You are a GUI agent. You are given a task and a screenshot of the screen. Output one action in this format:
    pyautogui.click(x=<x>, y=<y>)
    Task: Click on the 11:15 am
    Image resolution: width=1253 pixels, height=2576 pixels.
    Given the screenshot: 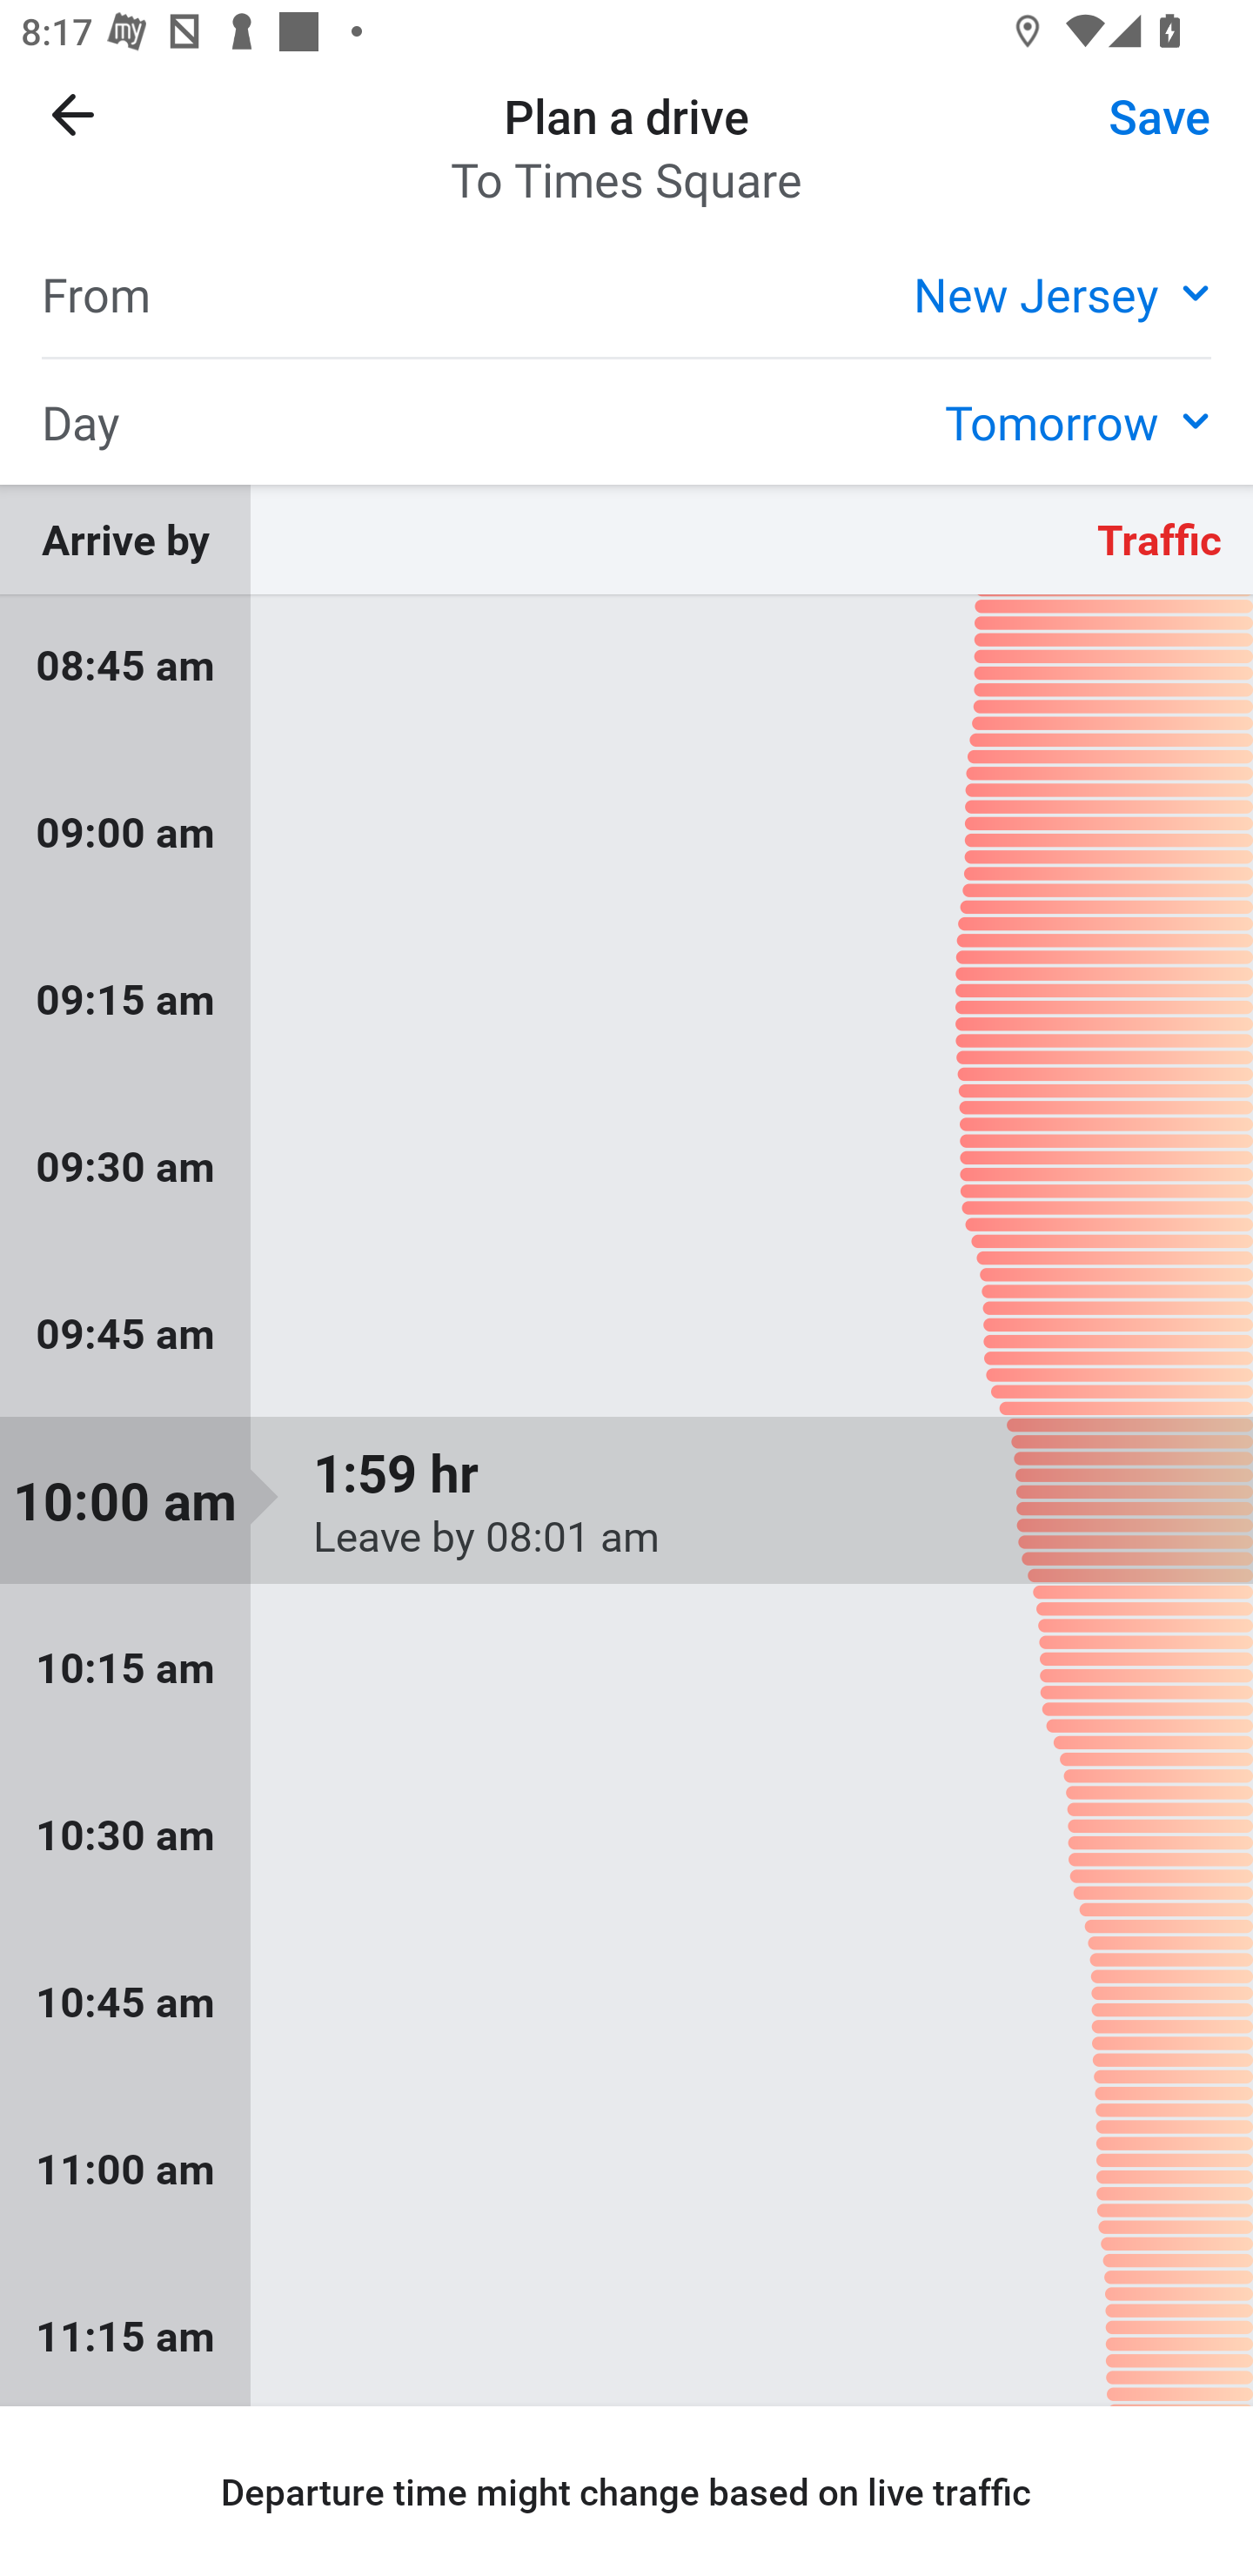 What is the action you would take?
    pyautogui.click(x=626, y=2329)
    